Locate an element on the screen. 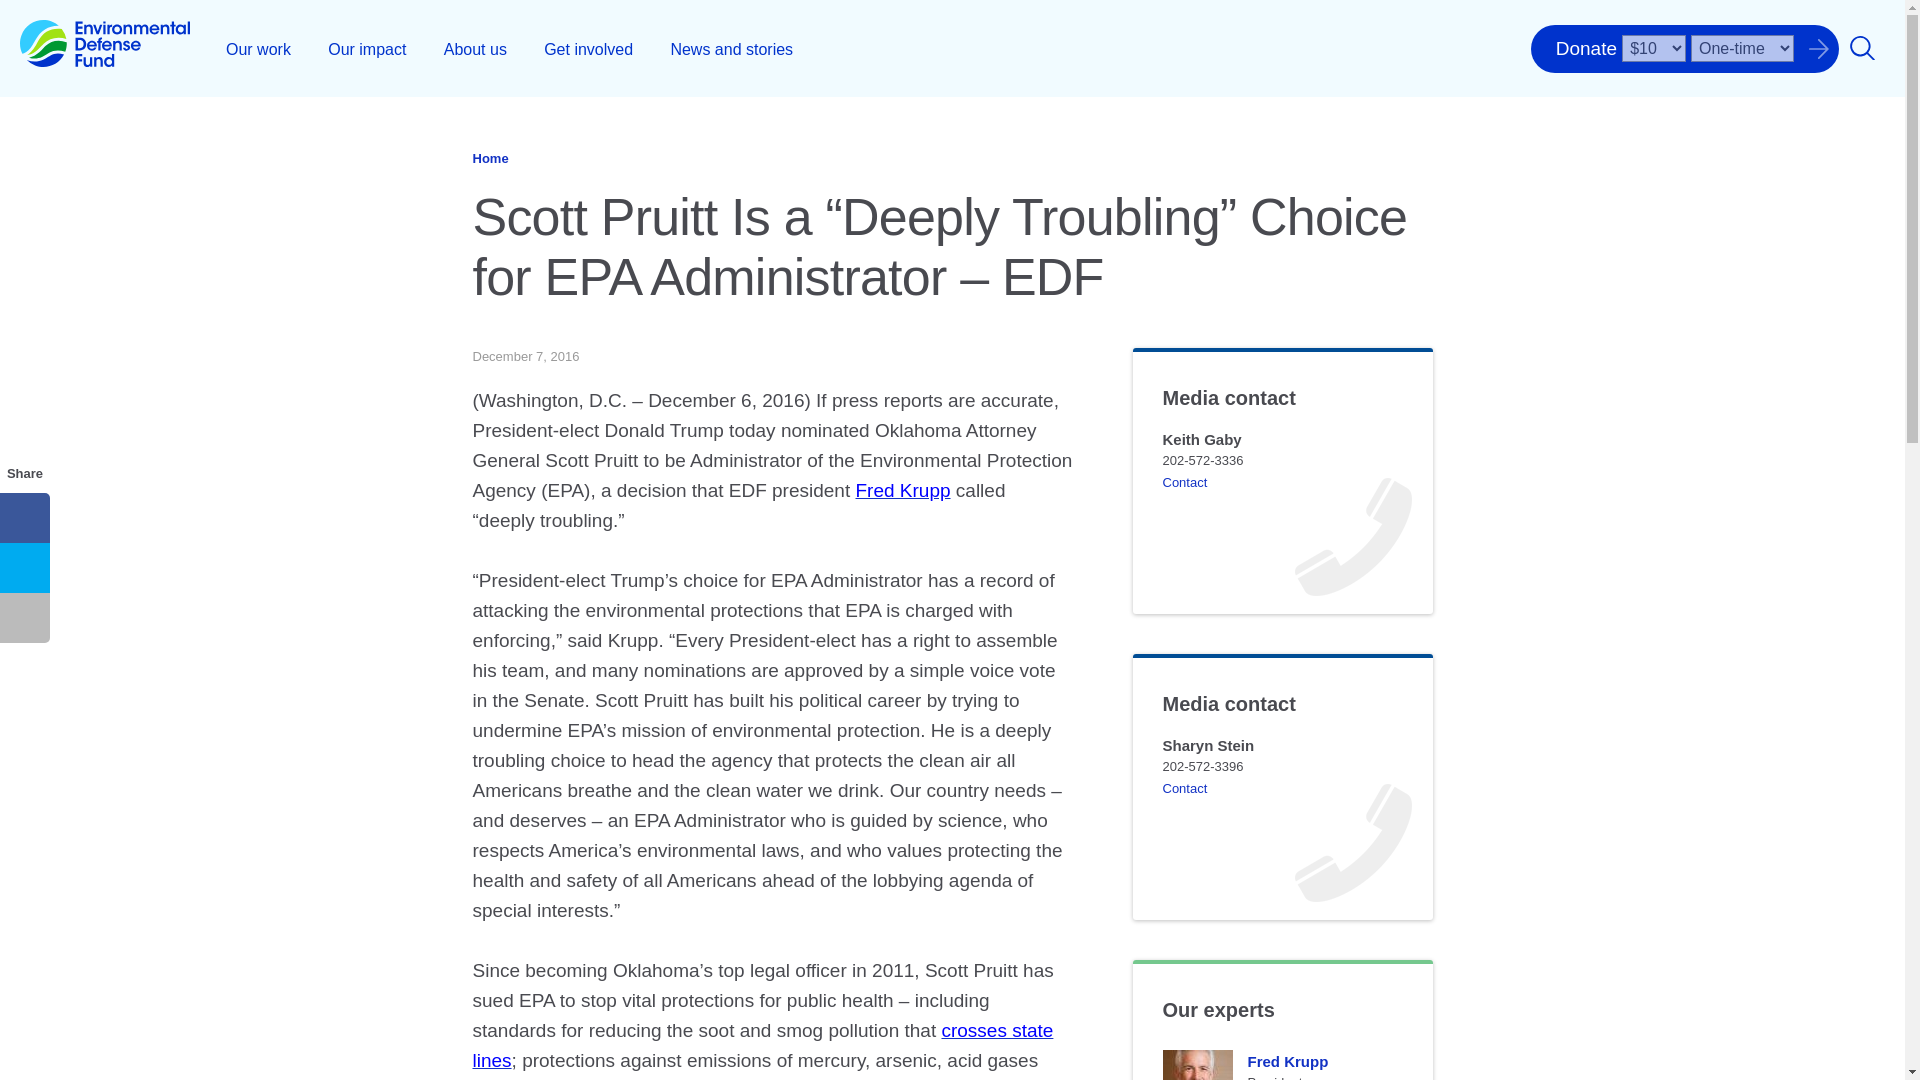  Home is located at coordinates (104, 48).